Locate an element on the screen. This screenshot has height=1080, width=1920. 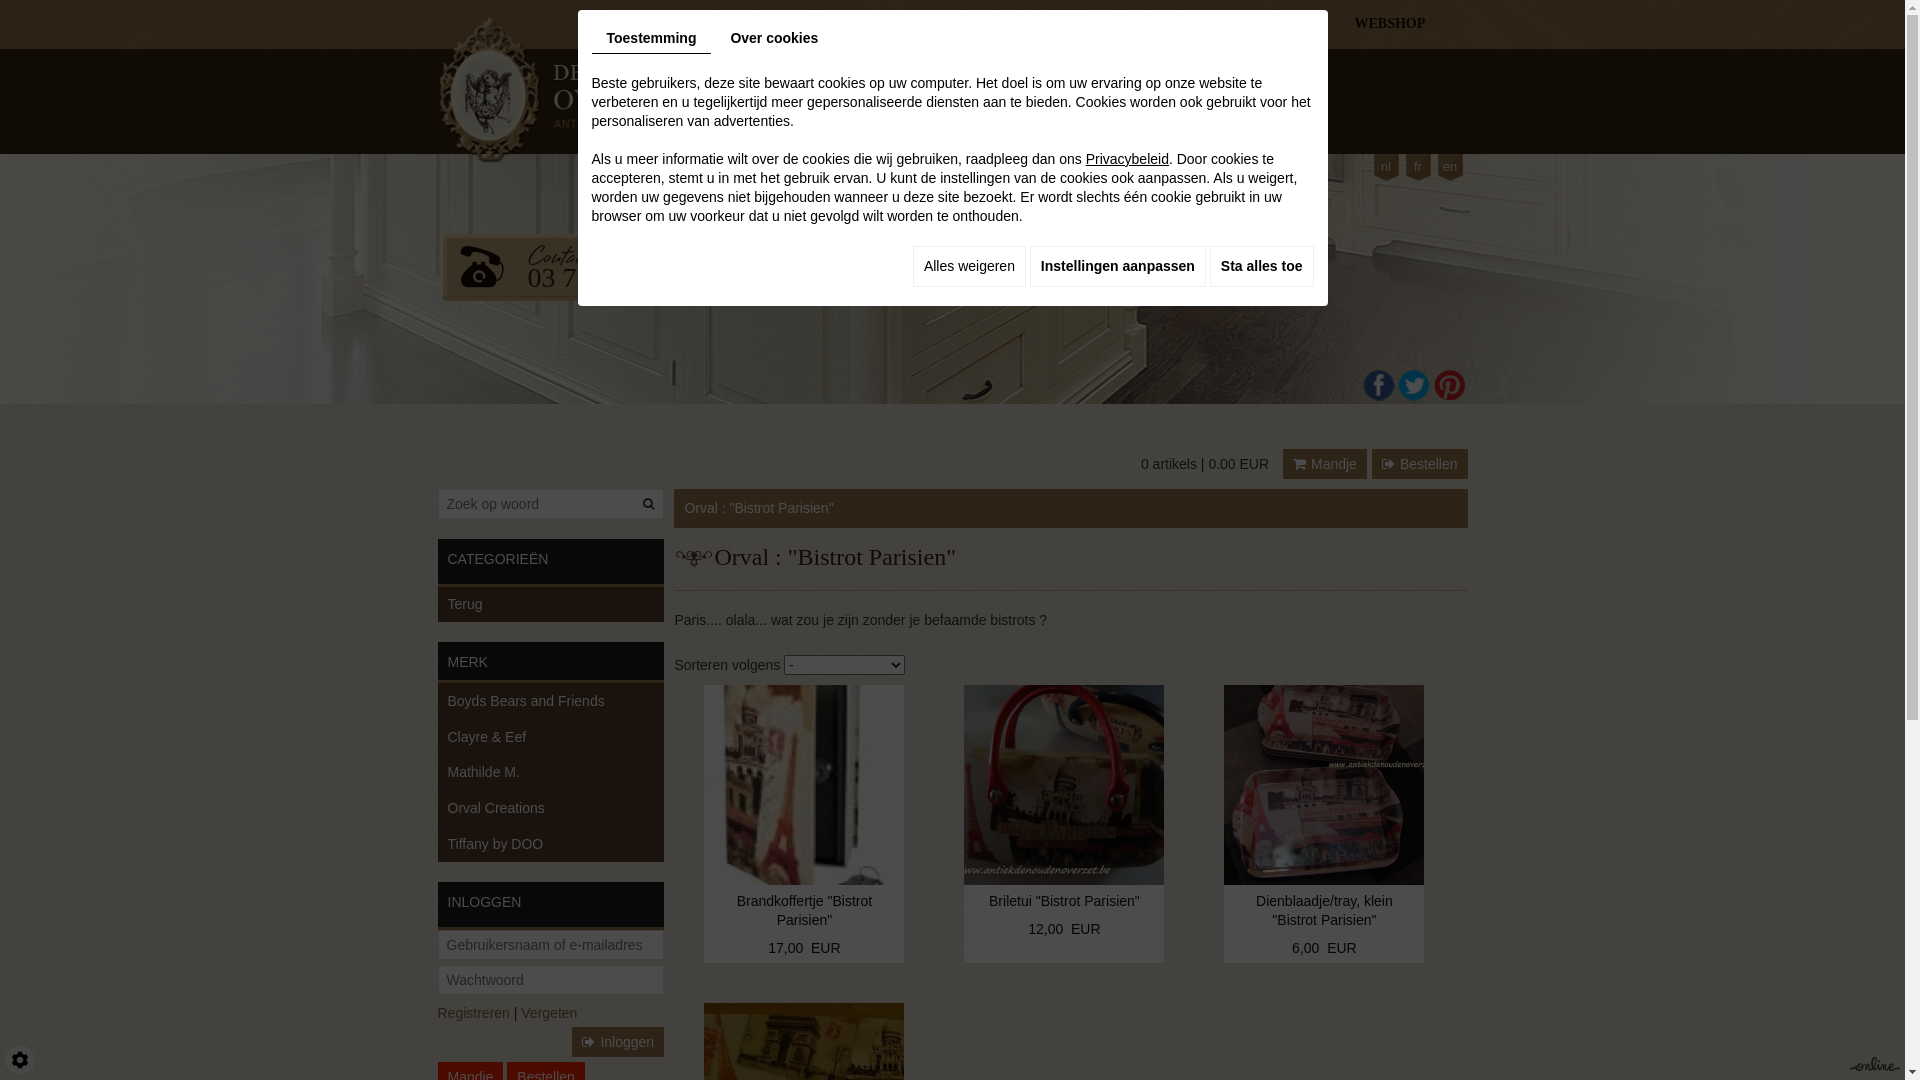
Mandje is located at coordinates (1325, 464).